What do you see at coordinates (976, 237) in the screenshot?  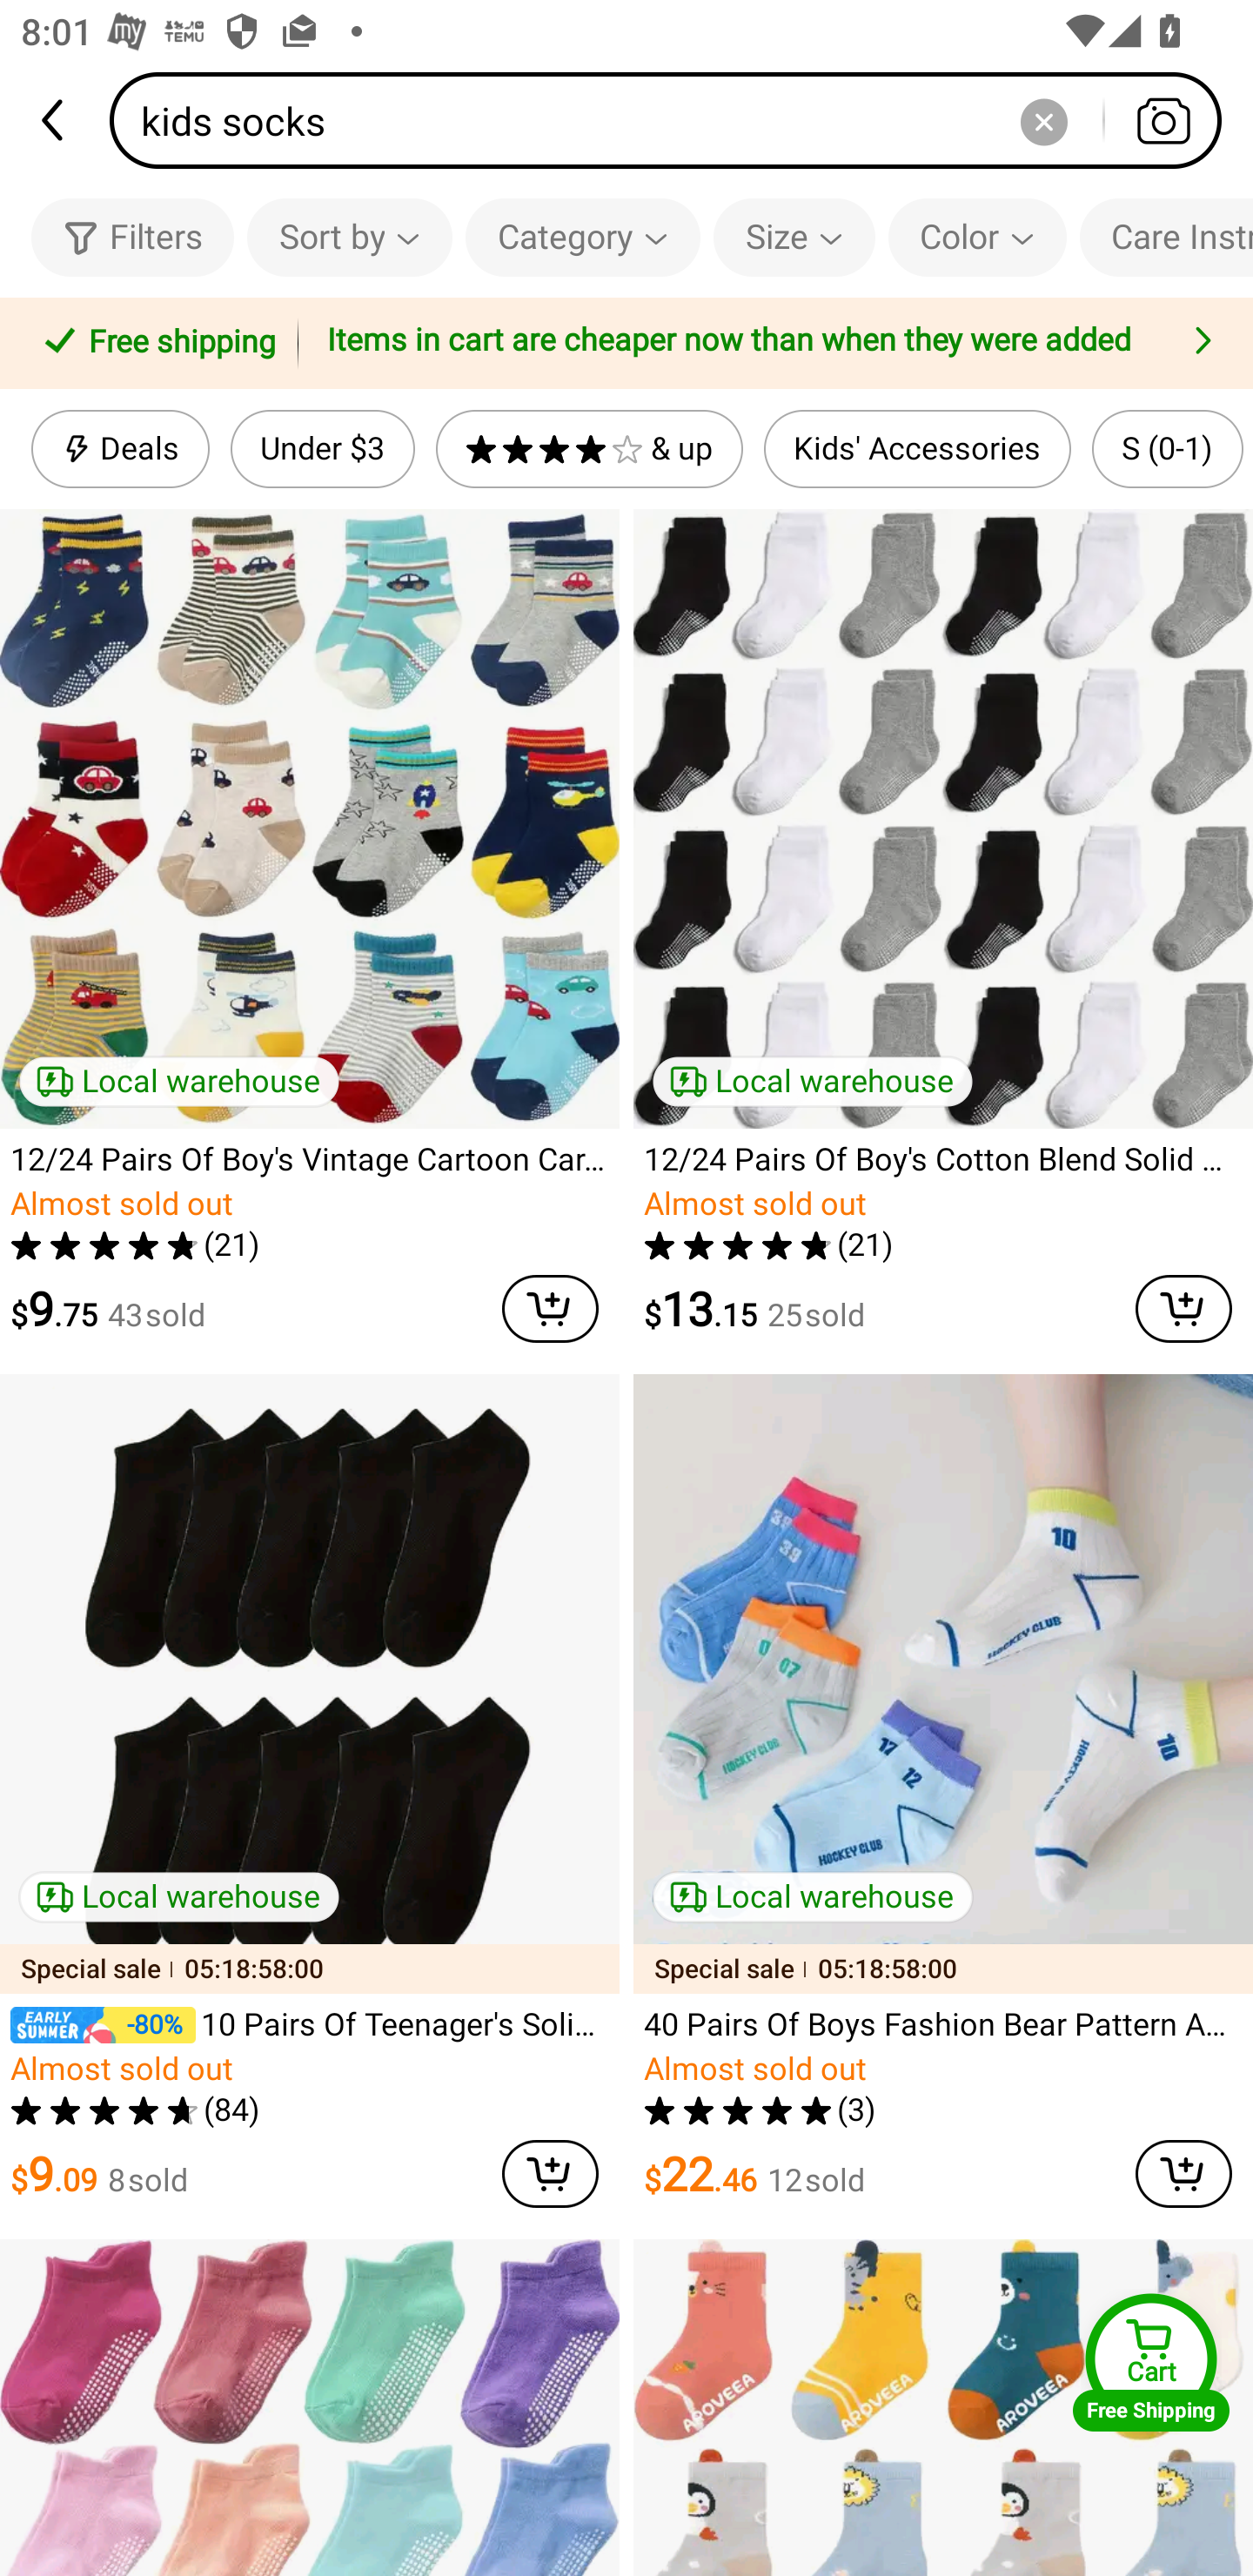 I see `Color` at bounding box center [976, 237].